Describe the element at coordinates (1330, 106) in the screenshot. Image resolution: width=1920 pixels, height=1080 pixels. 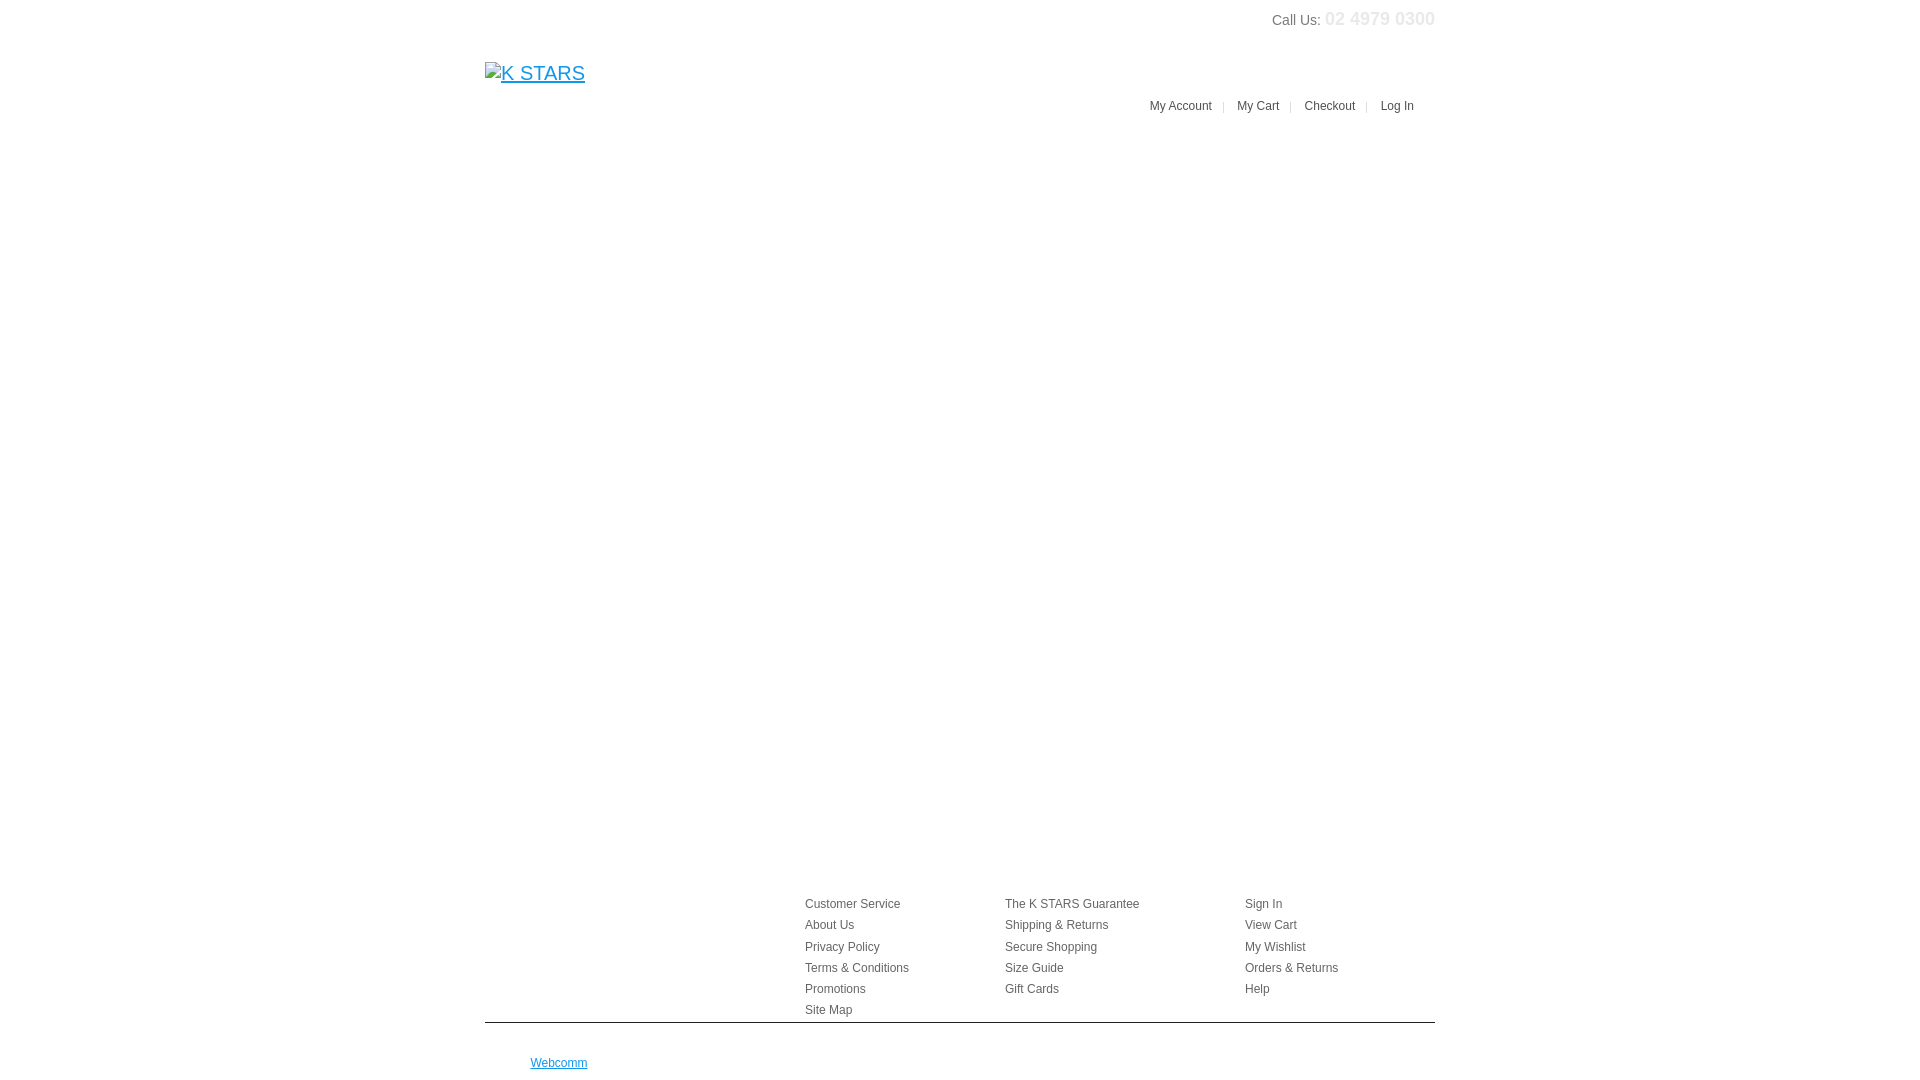
I see `Checkout` at that location.